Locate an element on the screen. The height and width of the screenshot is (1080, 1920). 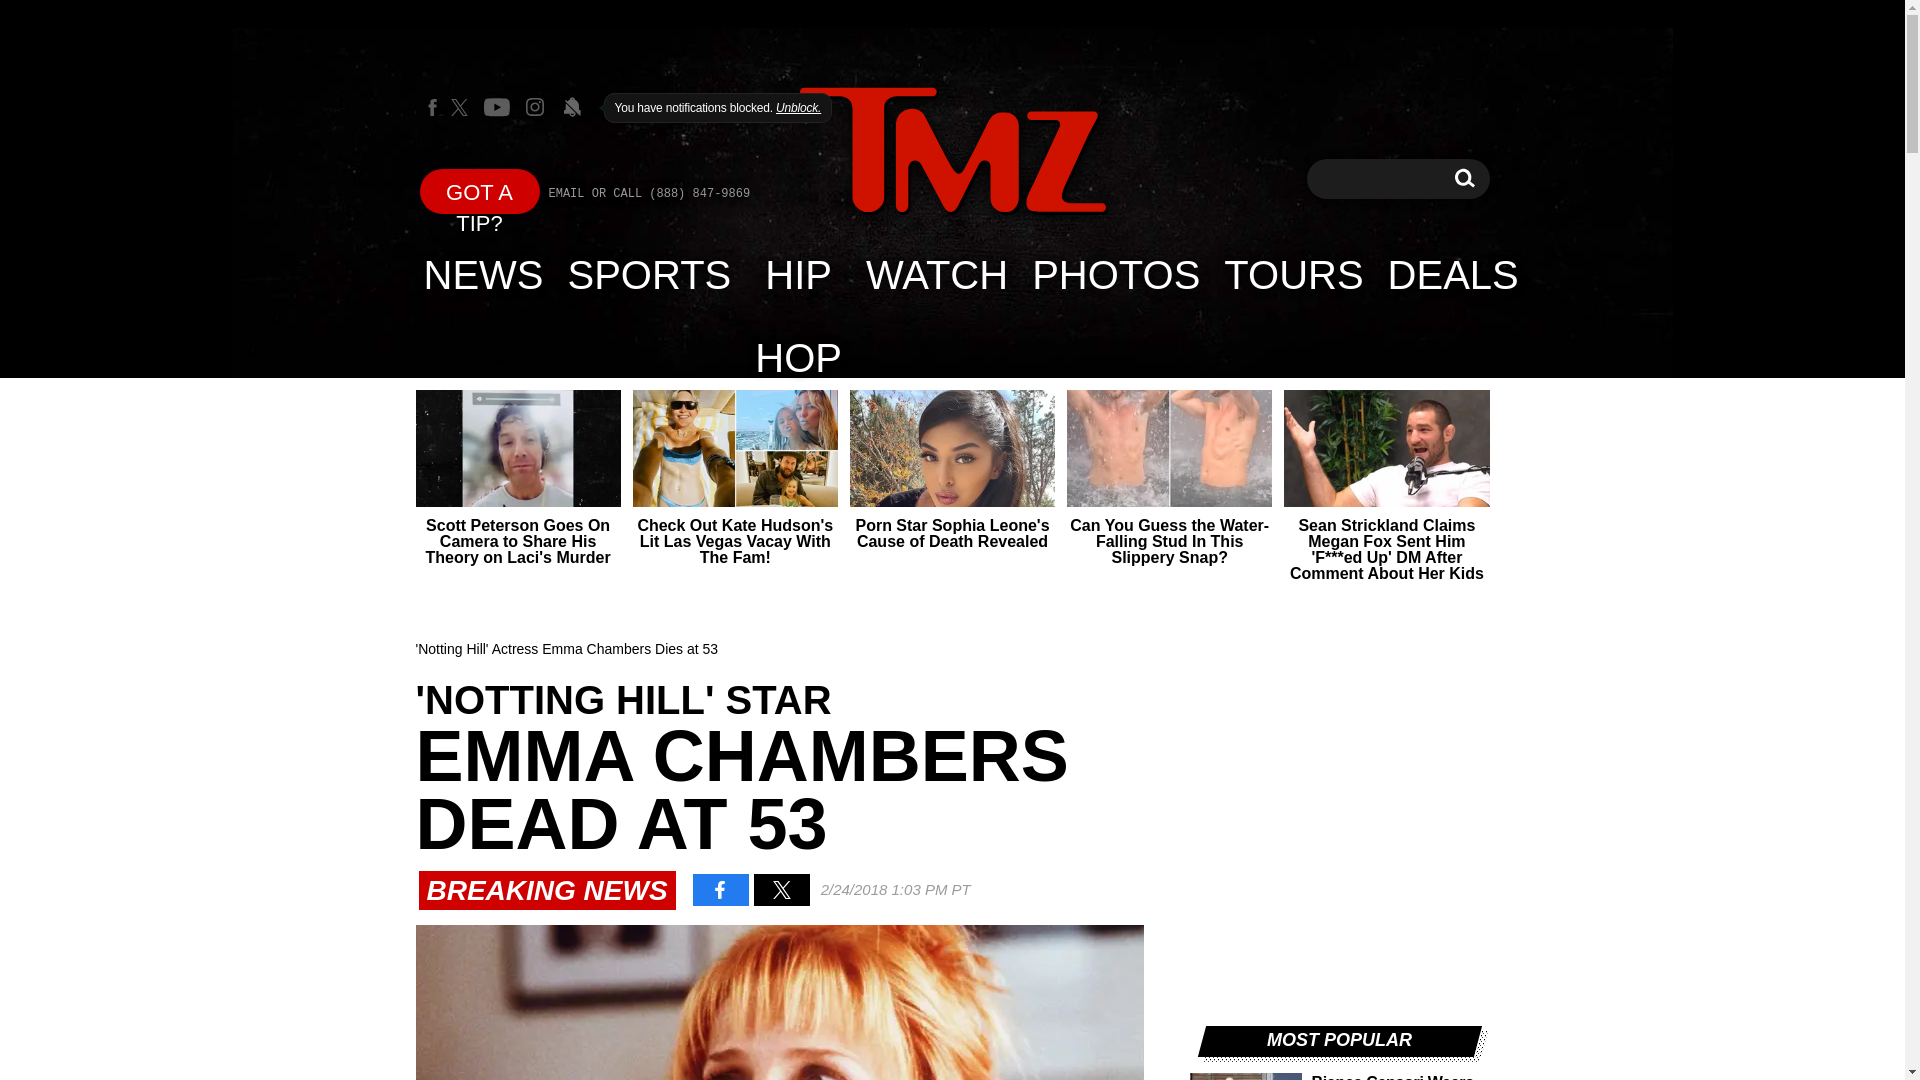
GOT A TIP? is located at coordinates (480, 190).